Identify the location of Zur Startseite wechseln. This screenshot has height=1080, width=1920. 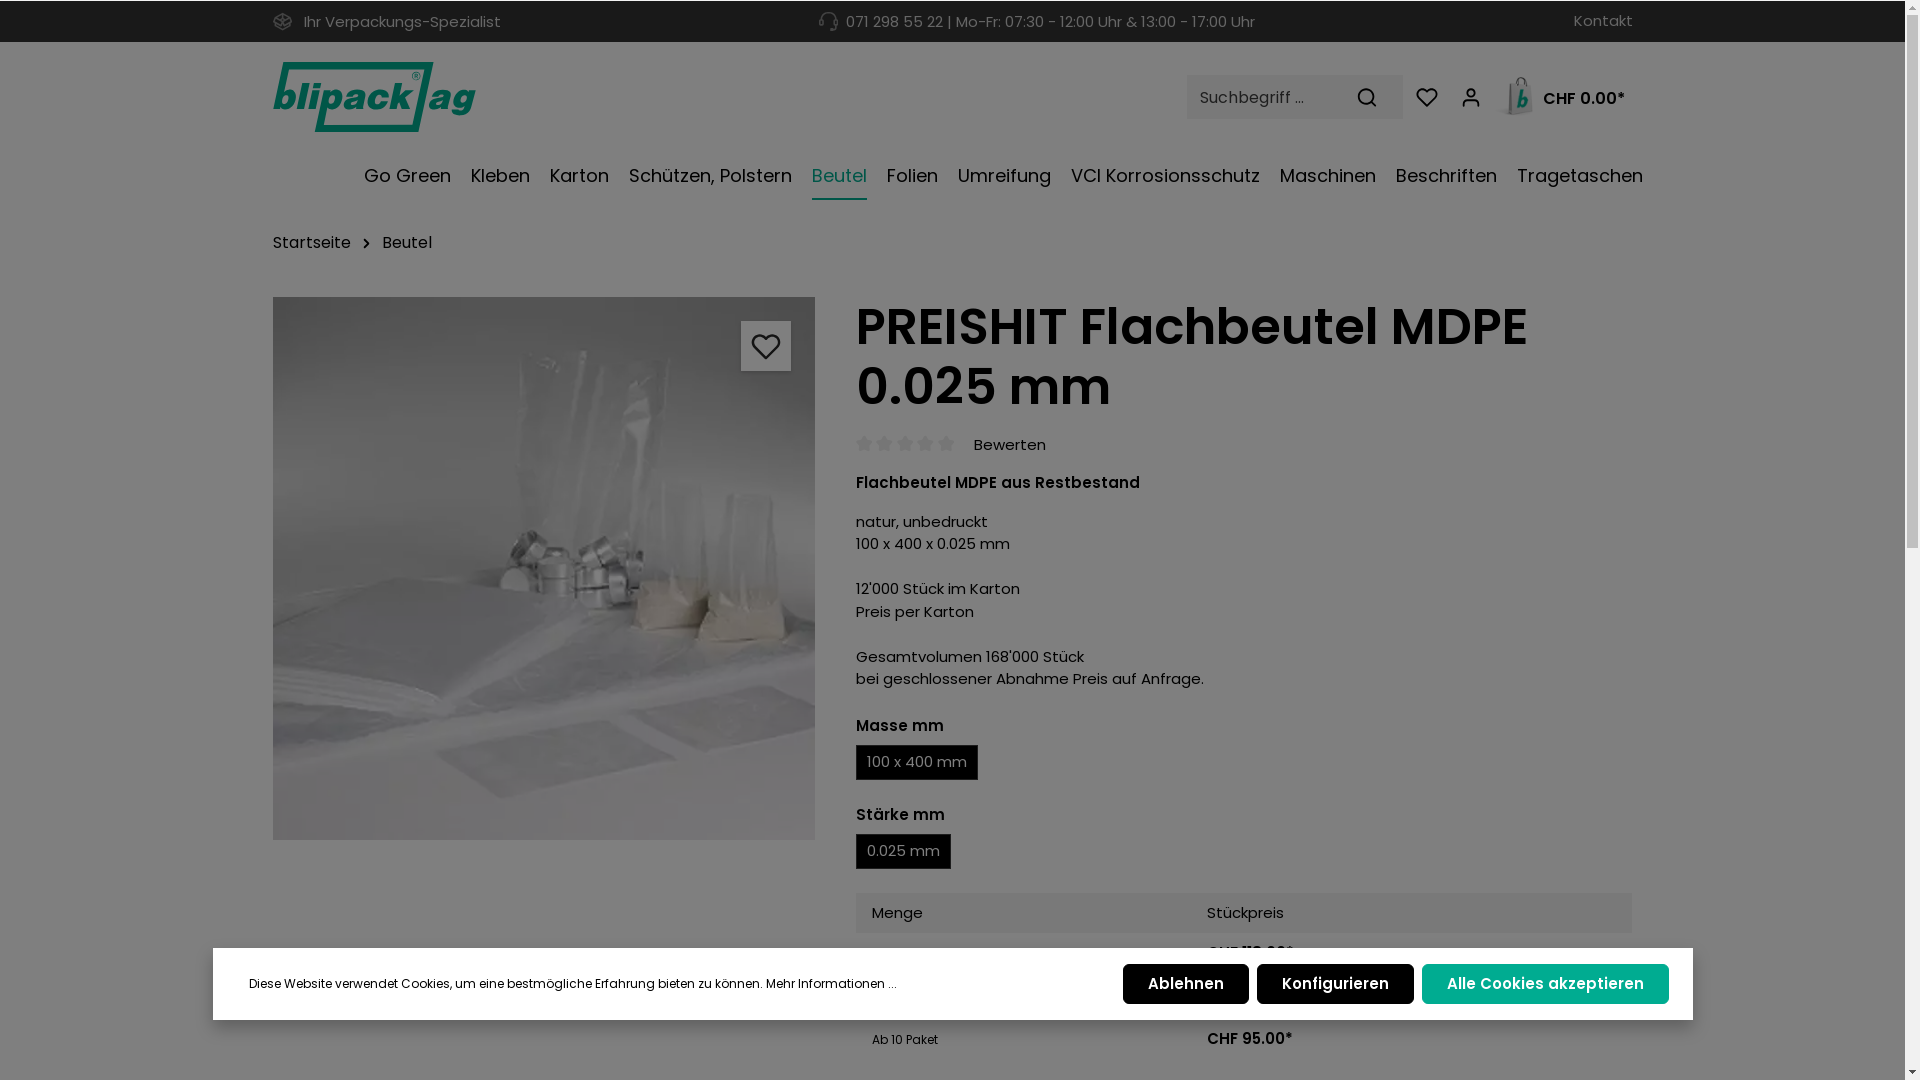
(374, 97).